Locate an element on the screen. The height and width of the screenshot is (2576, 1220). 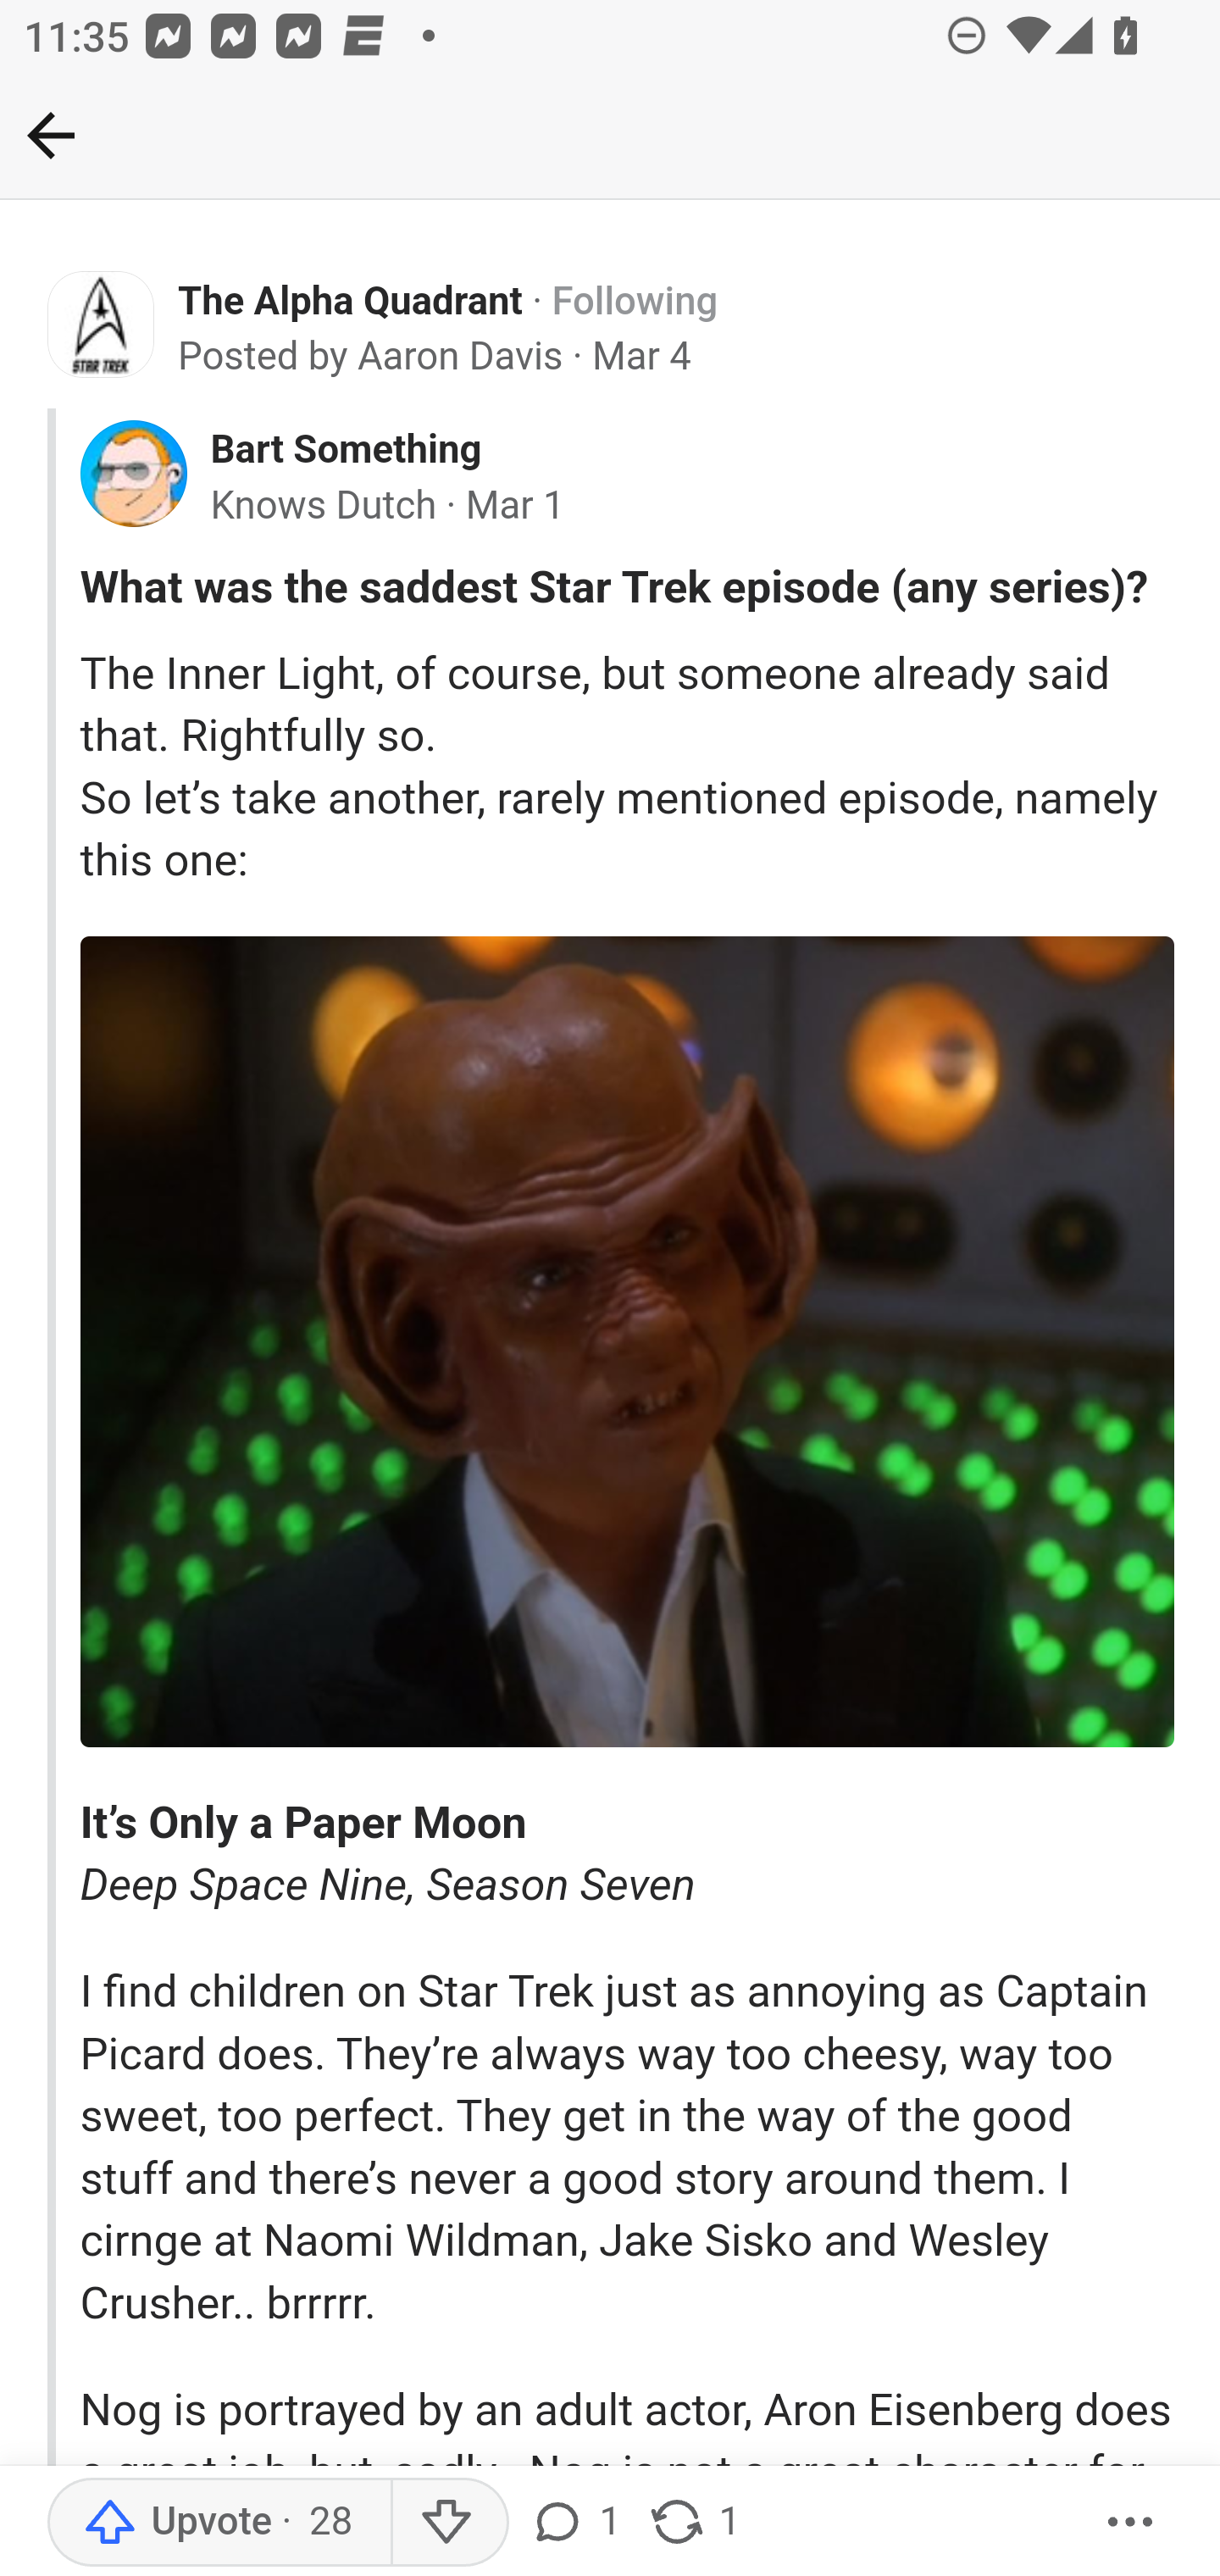
Icon for The Alpha Quadrant is located at coordinates (102, 325).